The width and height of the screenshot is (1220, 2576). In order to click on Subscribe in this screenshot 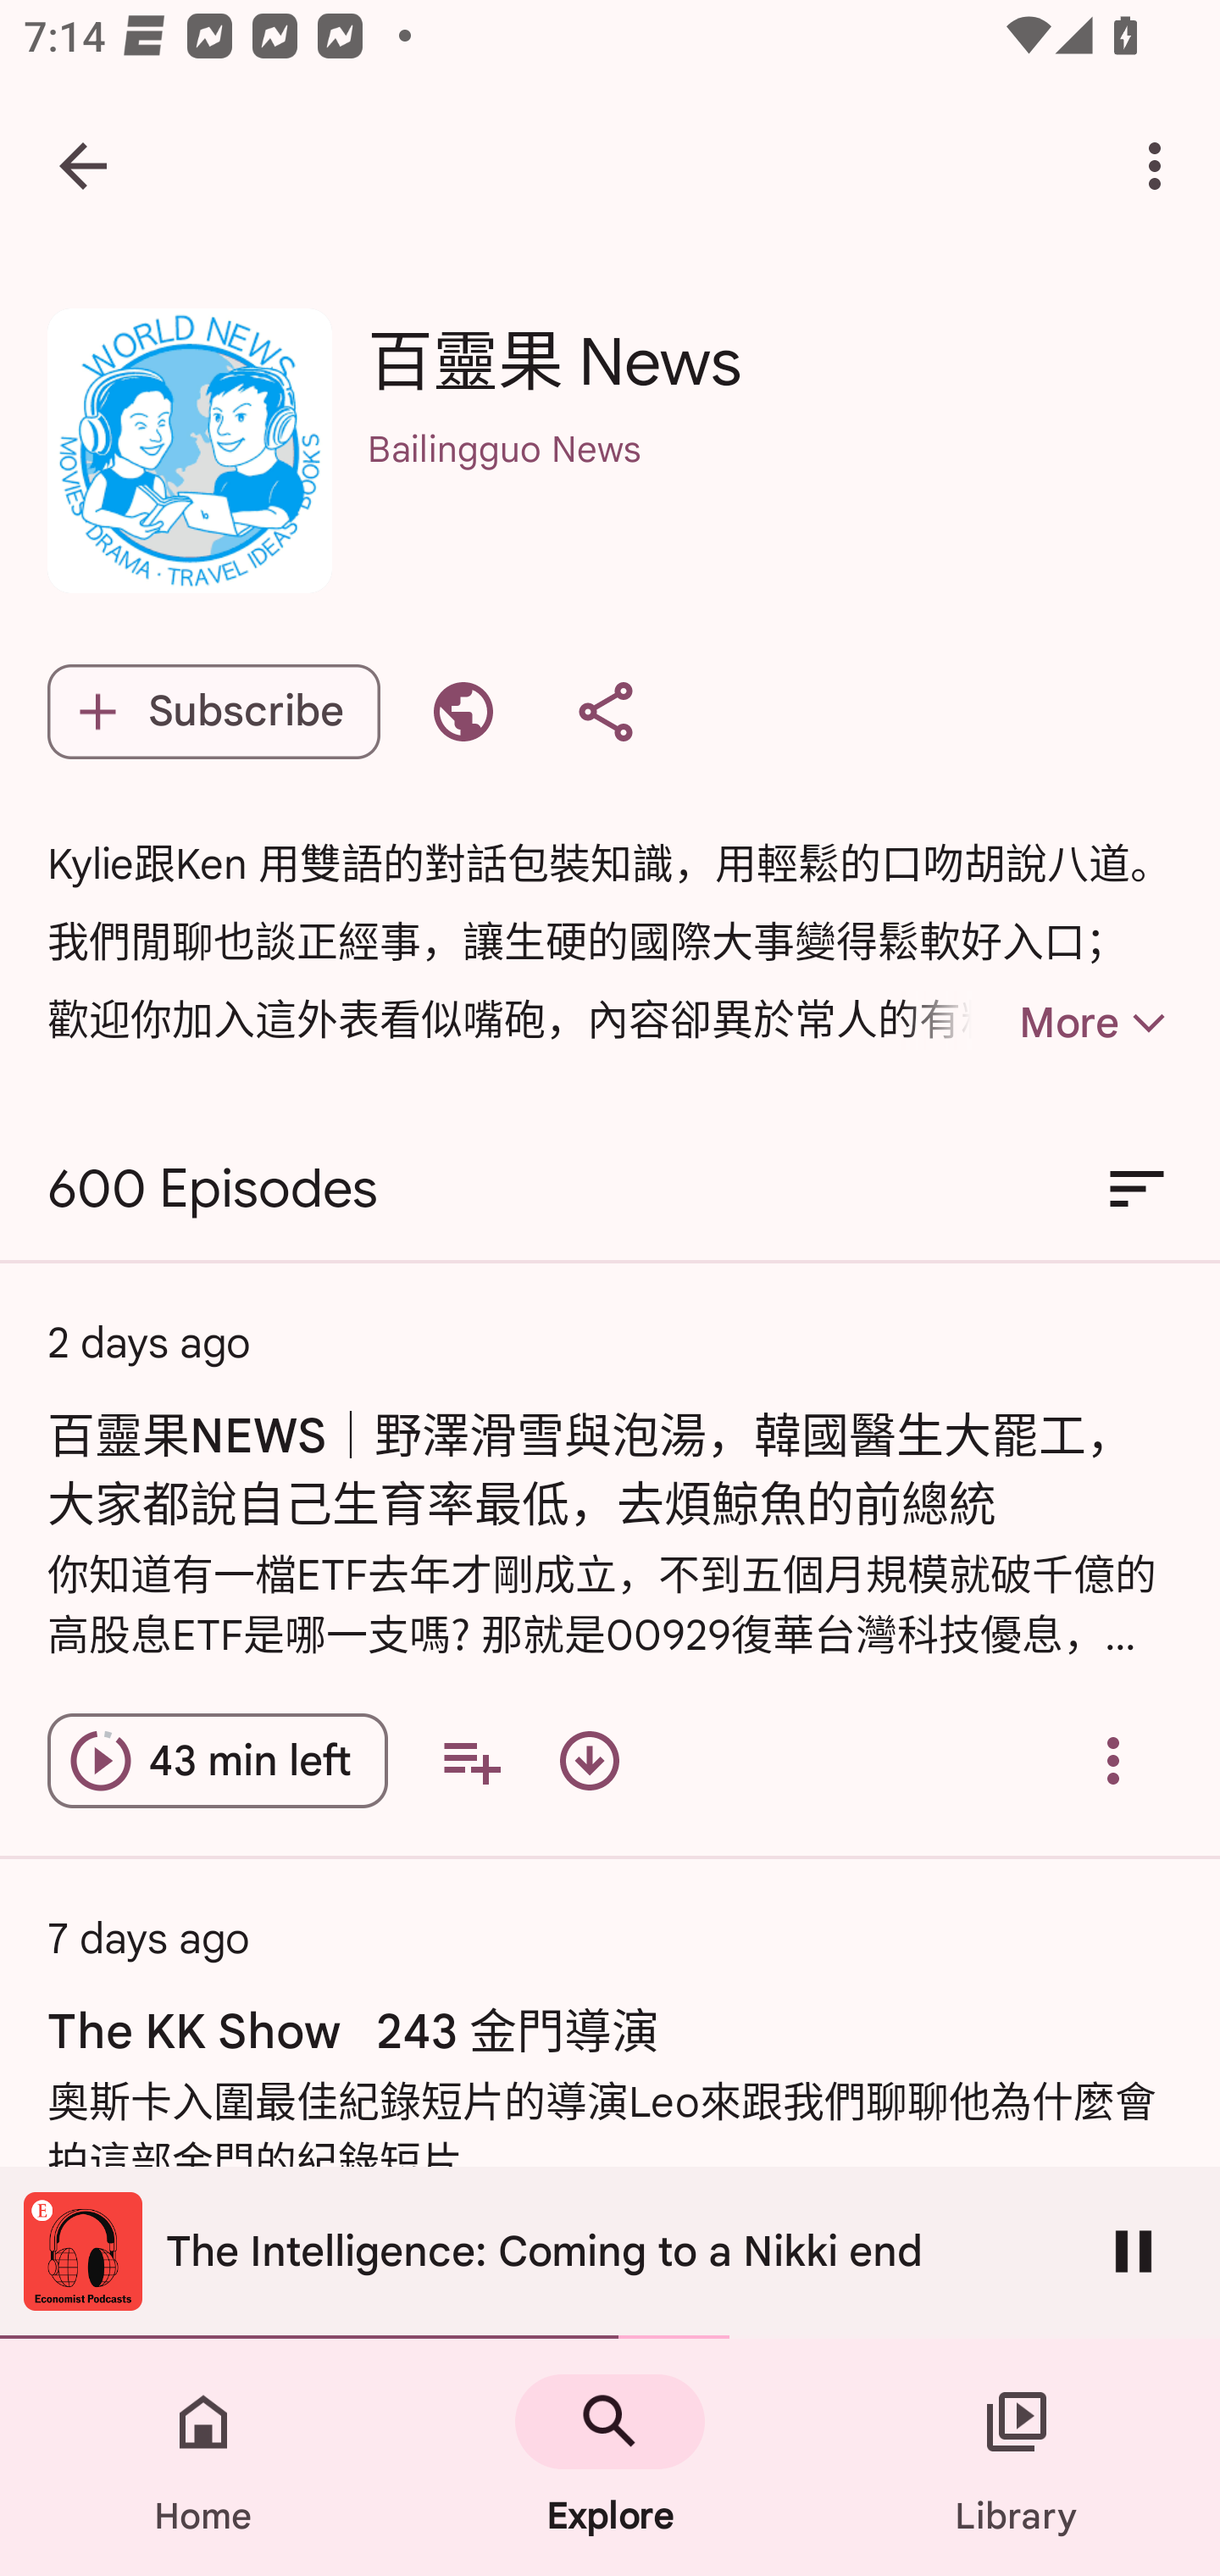, I will do `click(213, 712)`.